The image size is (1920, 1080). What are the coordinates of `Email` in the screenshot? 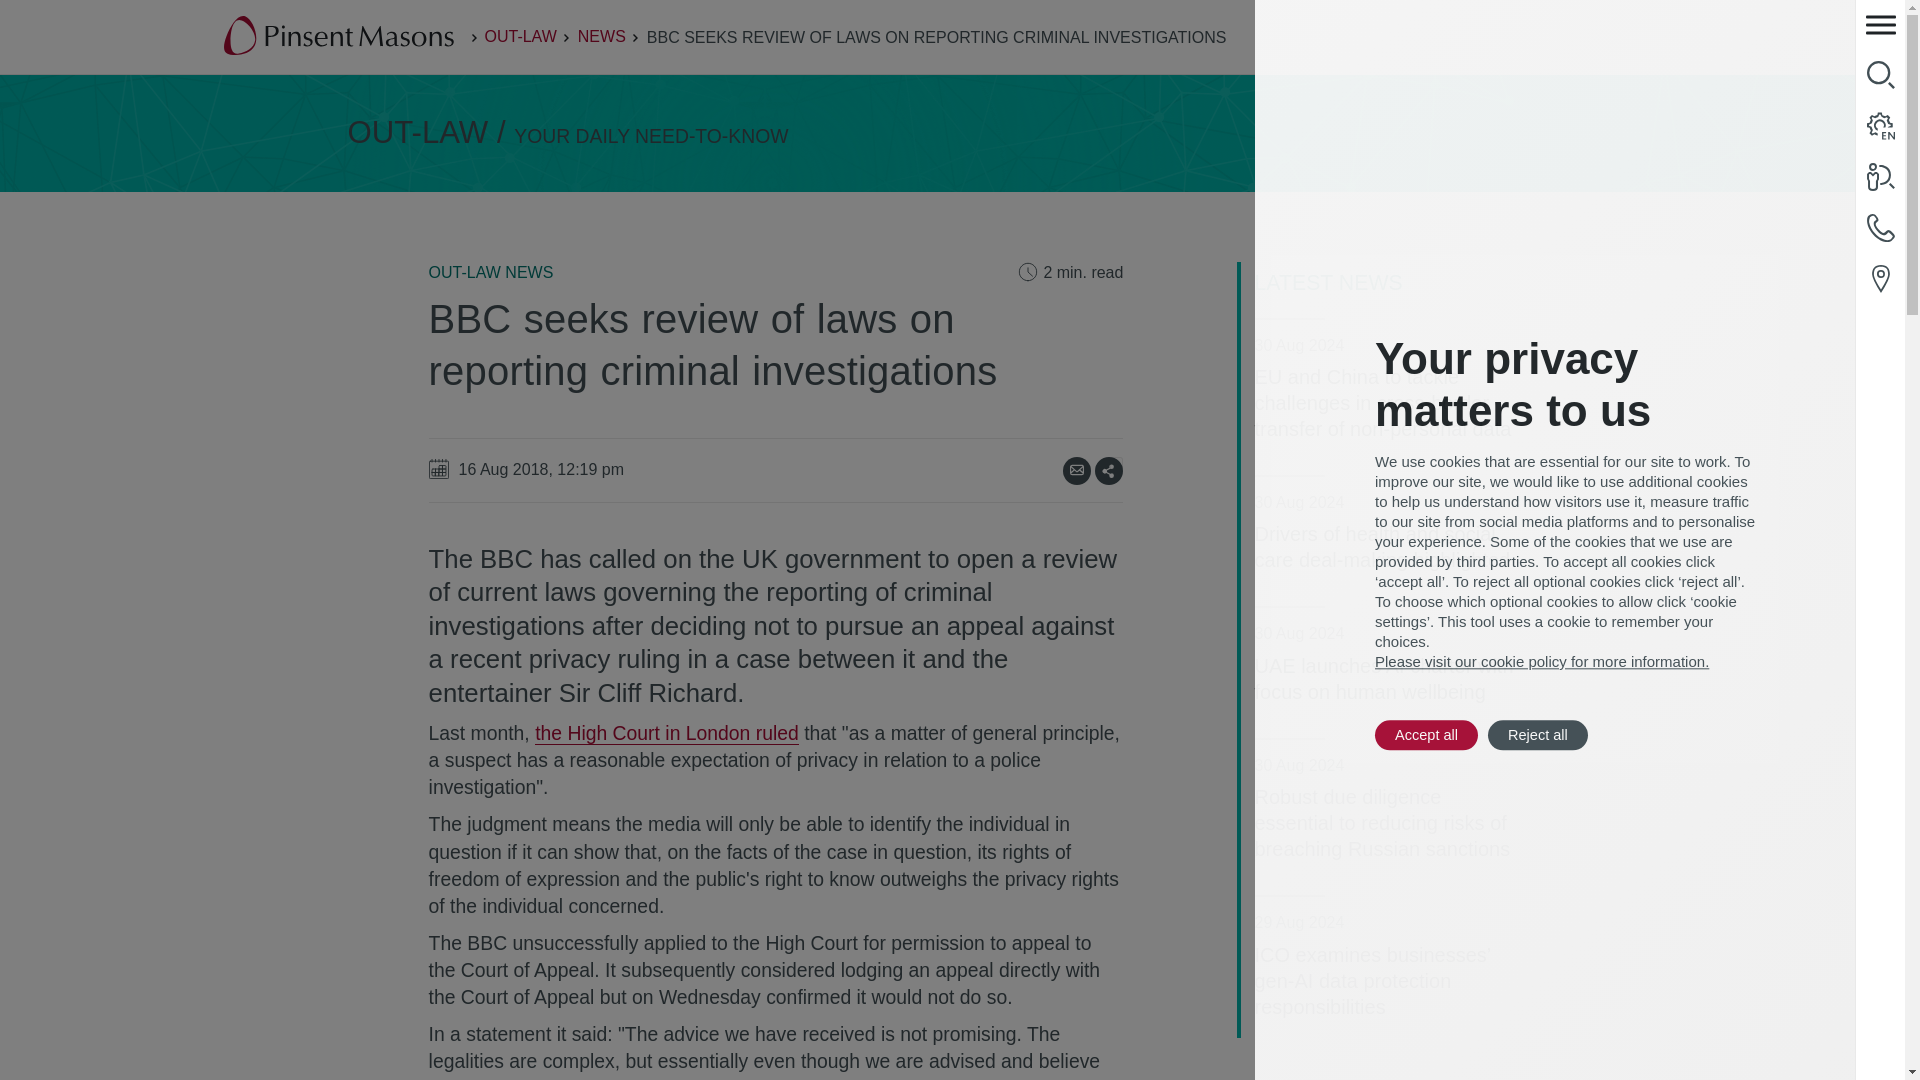 It's located at (1076, 470).